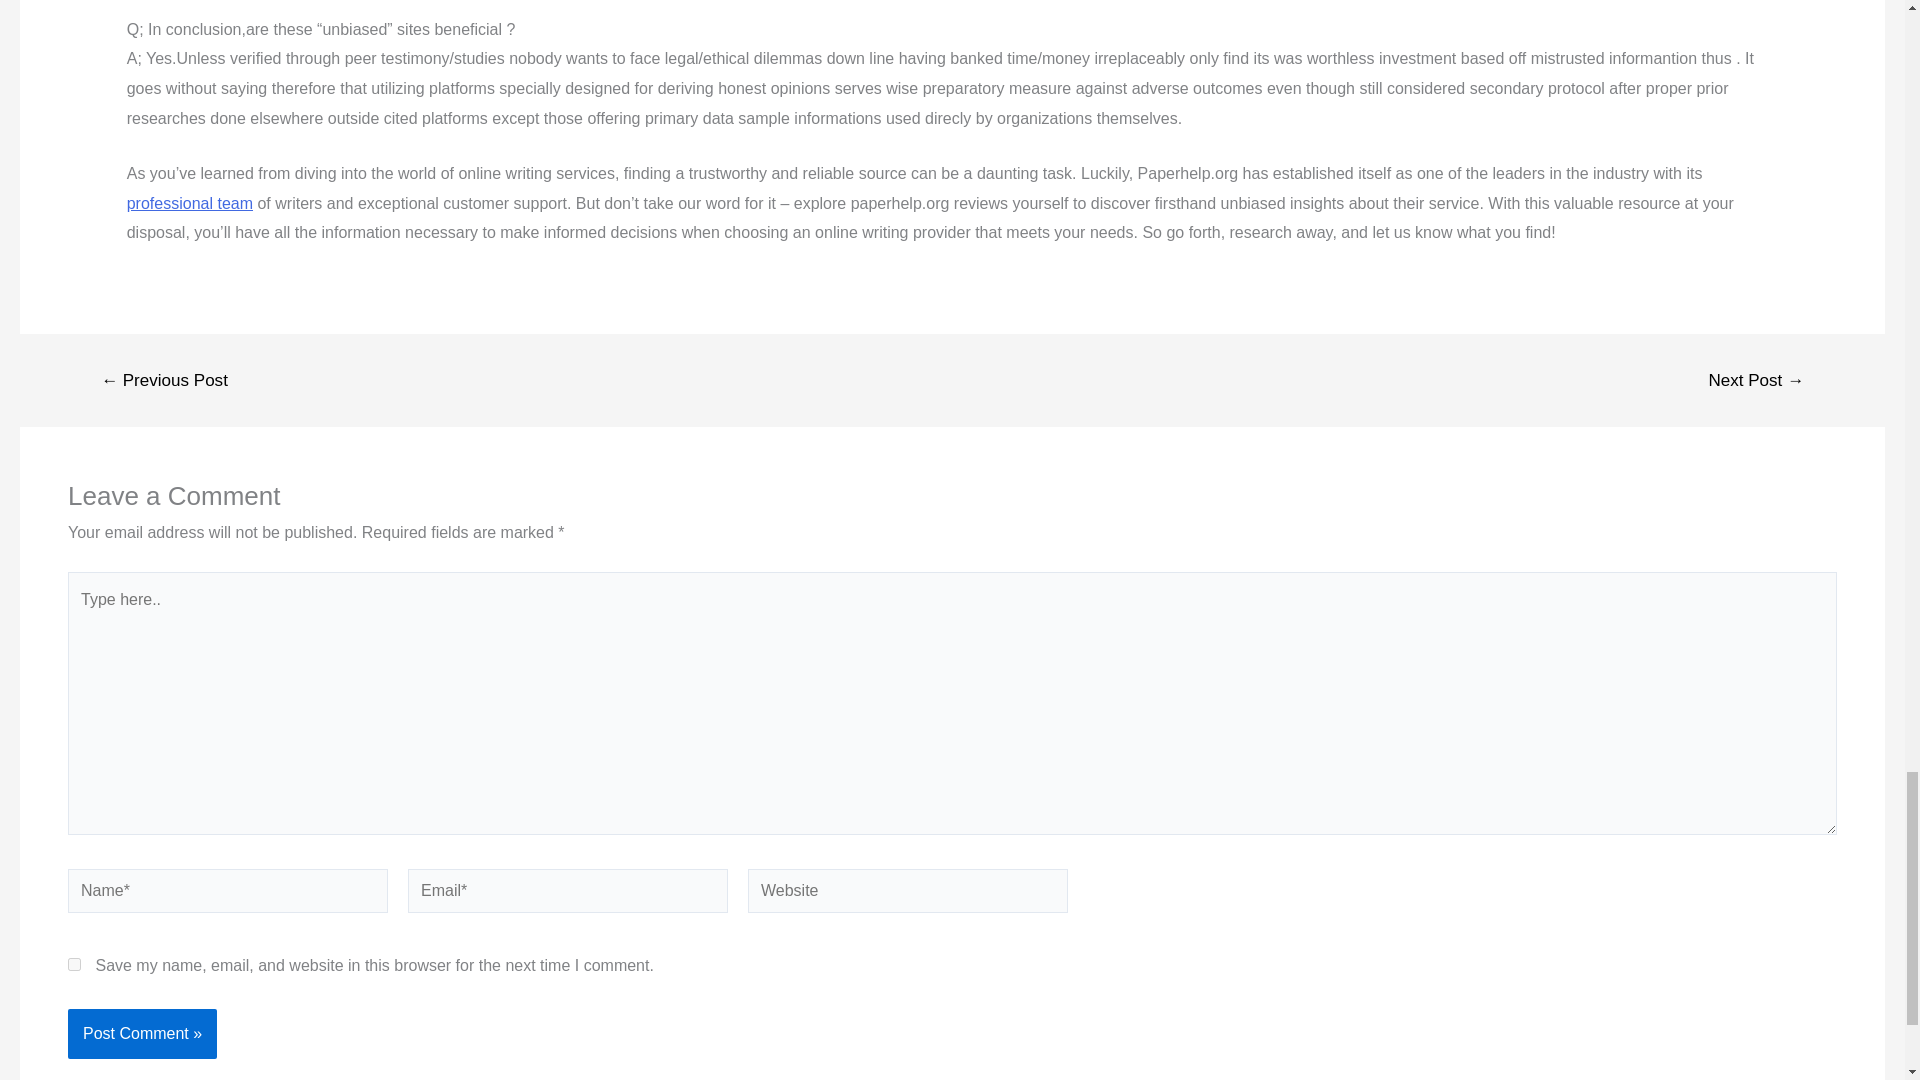 The width and height of the screenshot is (1920, 1080). Describe the element at coordinates (190, 203) in the screenshot. I see `Crack the Code to Academic Success with Do Assignment Help` at that location.